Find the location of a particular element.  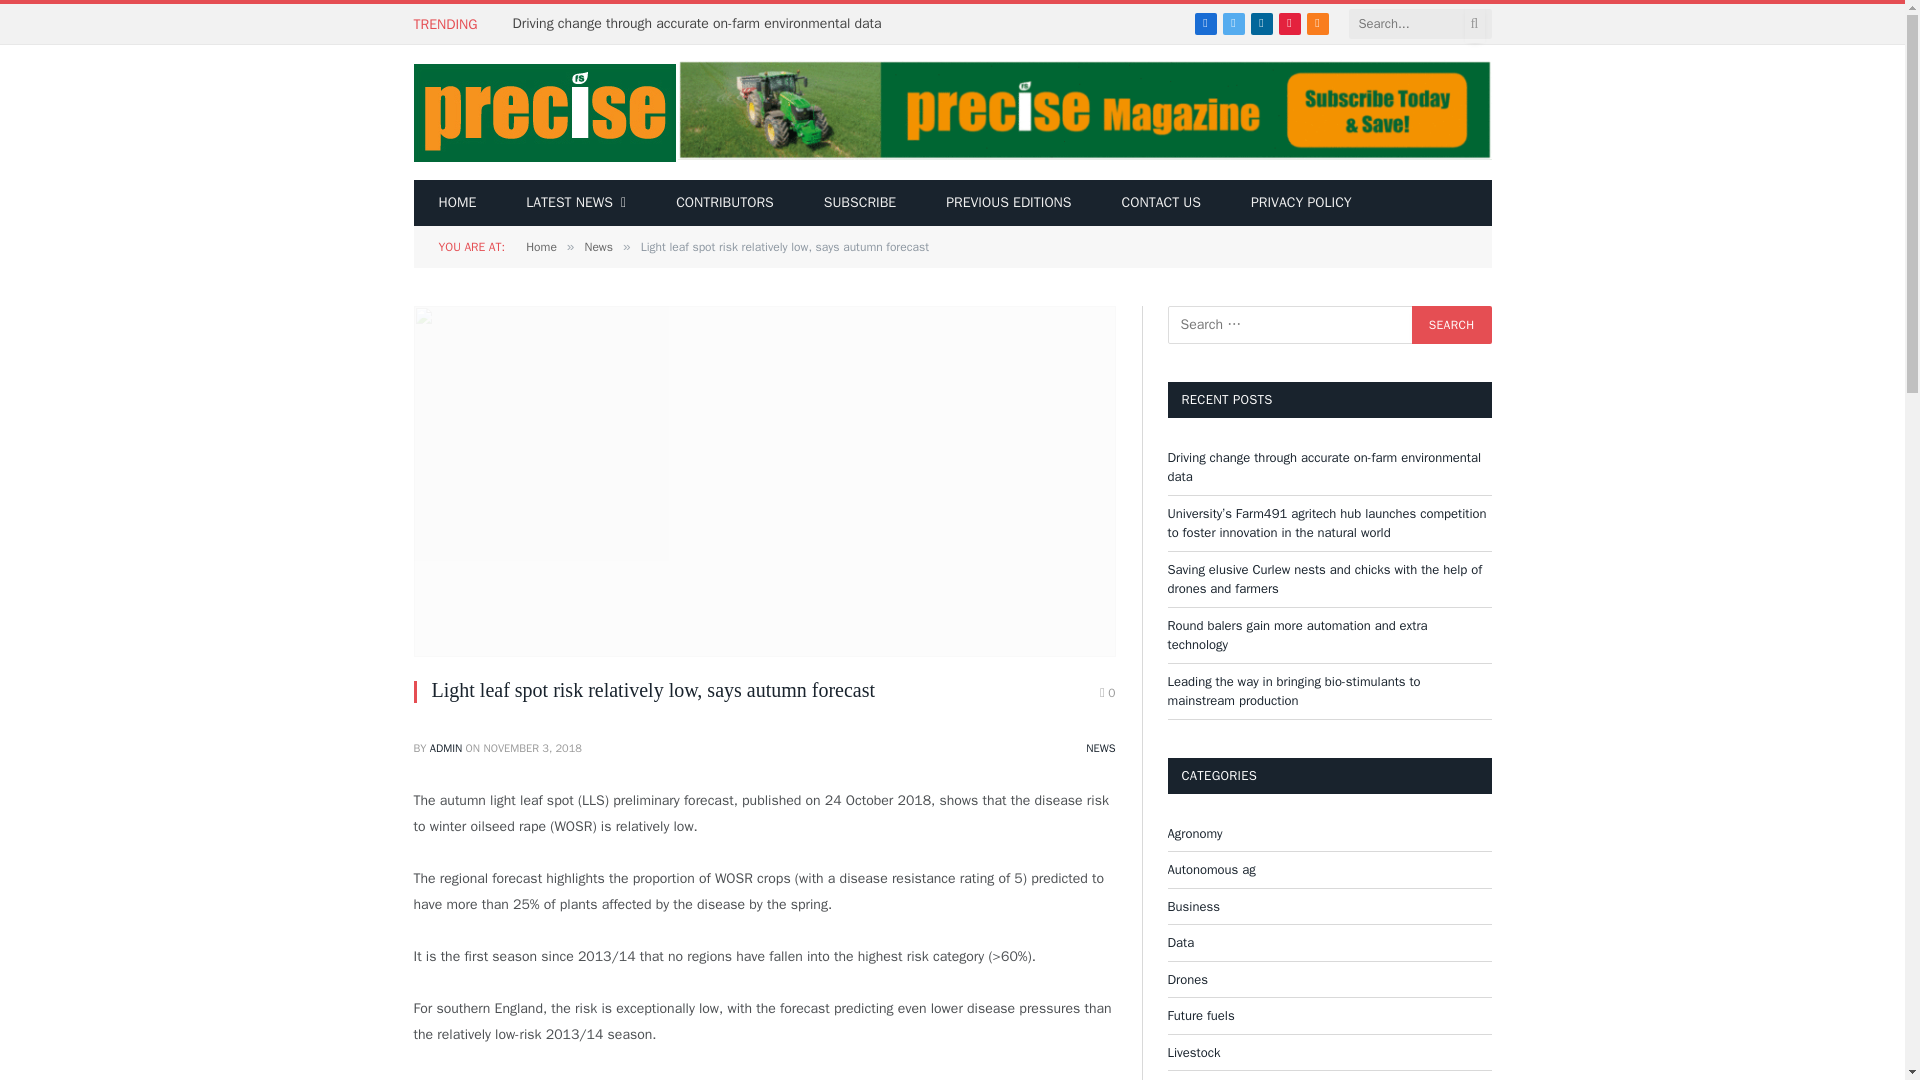

SUBSCRIBE is located at coordinates (860, 202).